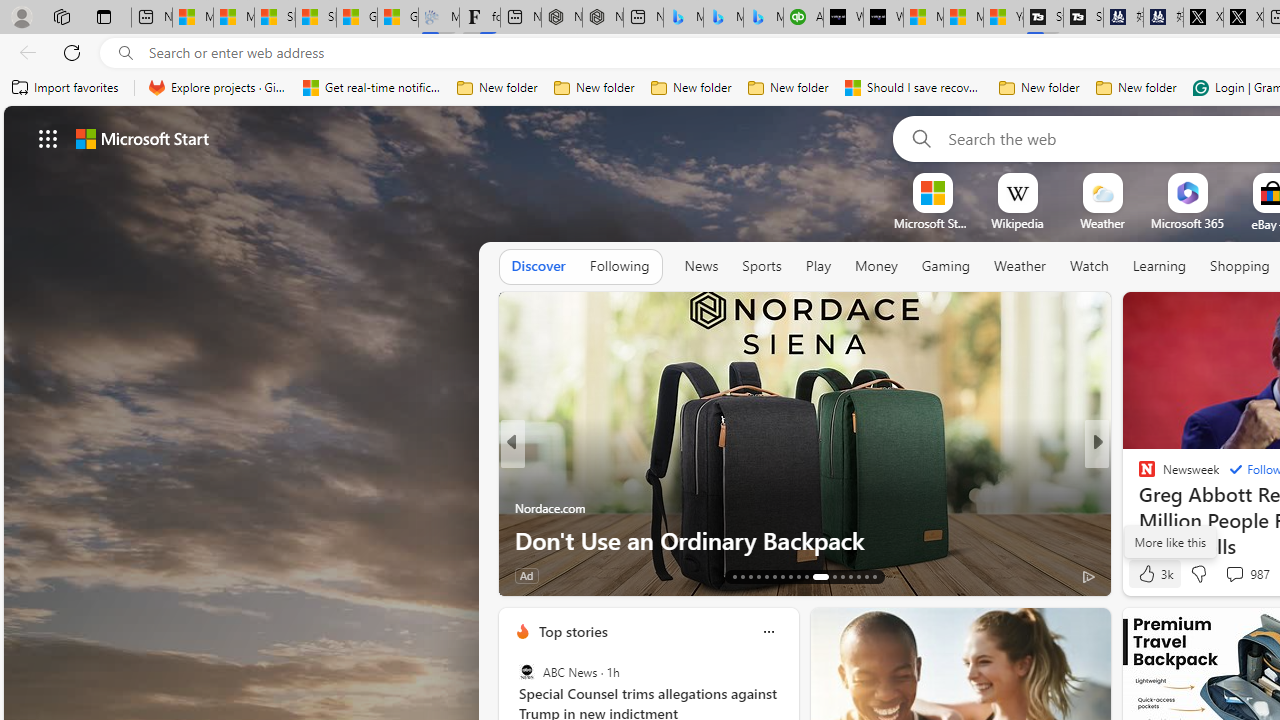 Image resolution: width=1280 pixels, height=720 pixels. Describe the element at coordinates (538, 266) in the screenshot. I see `Discover` at that location.